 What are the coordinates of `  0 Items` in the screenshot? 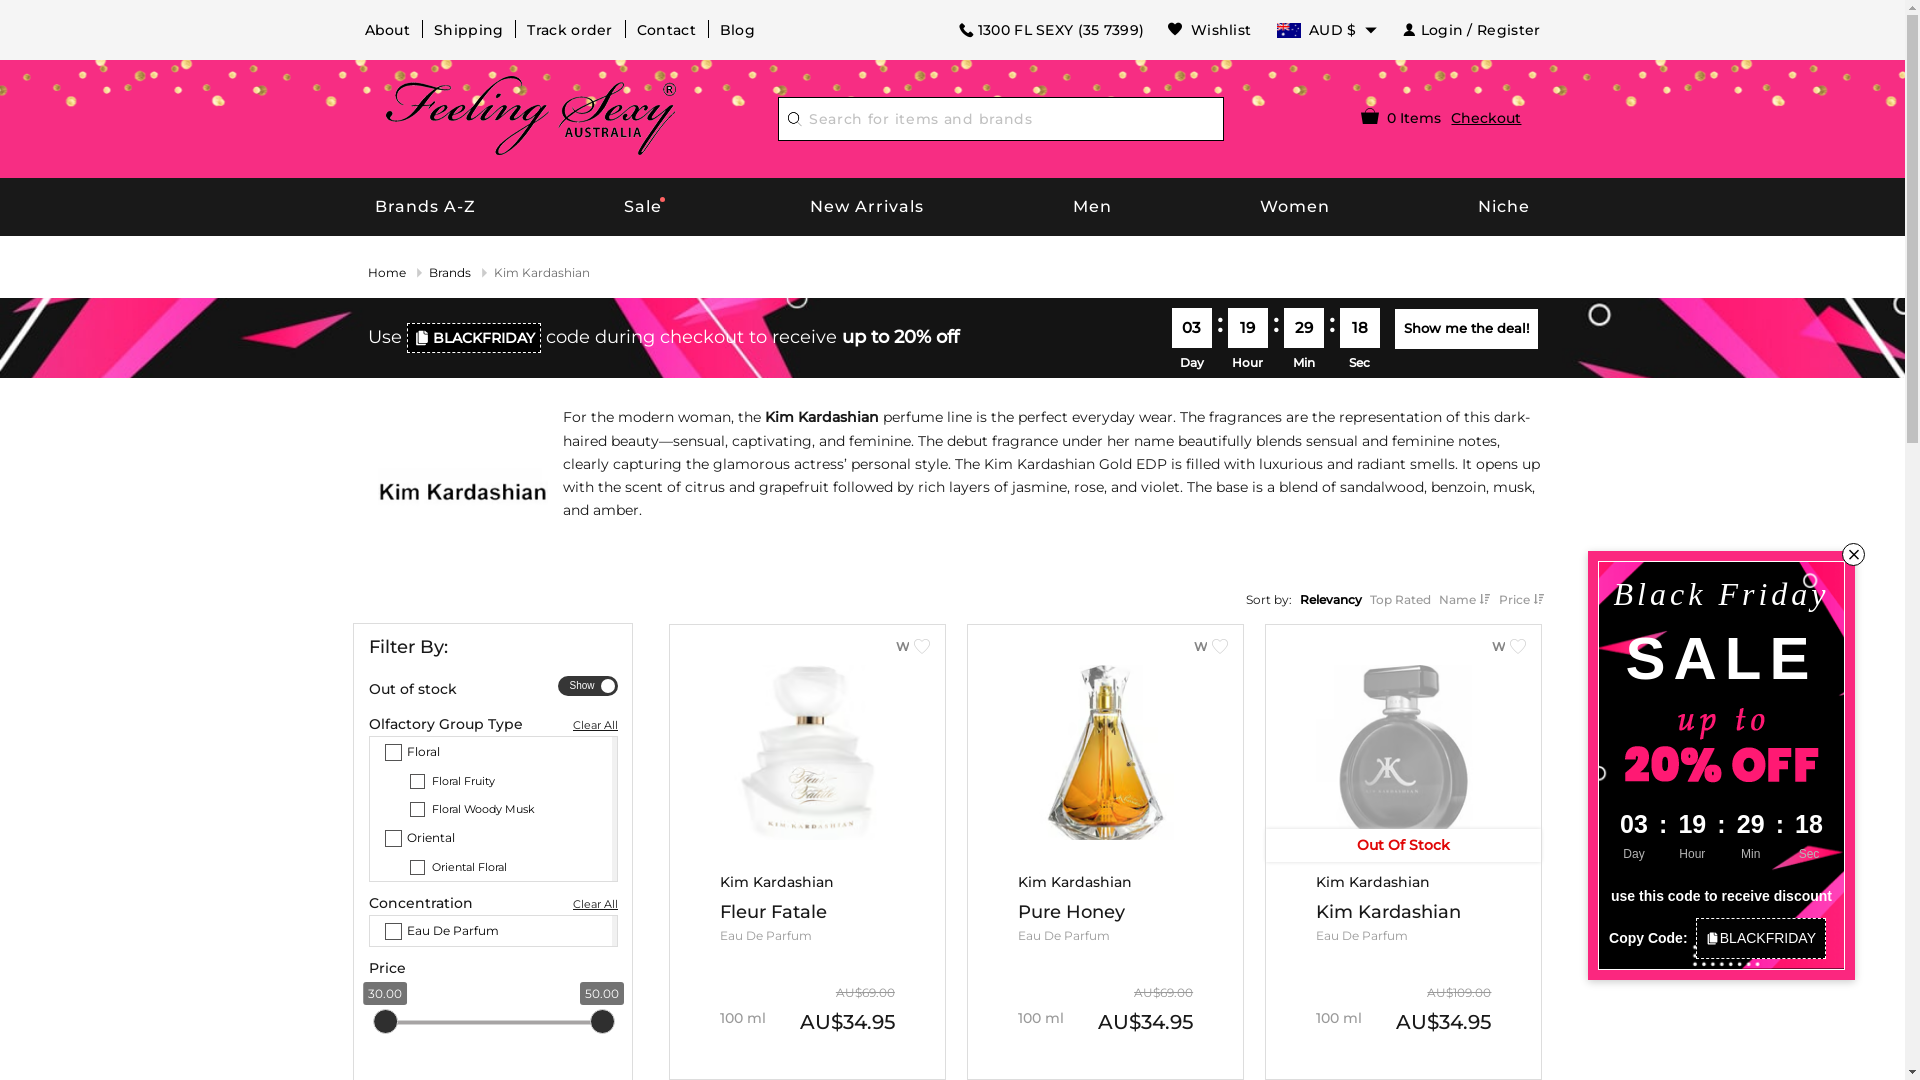 It's located at (1401, 118).